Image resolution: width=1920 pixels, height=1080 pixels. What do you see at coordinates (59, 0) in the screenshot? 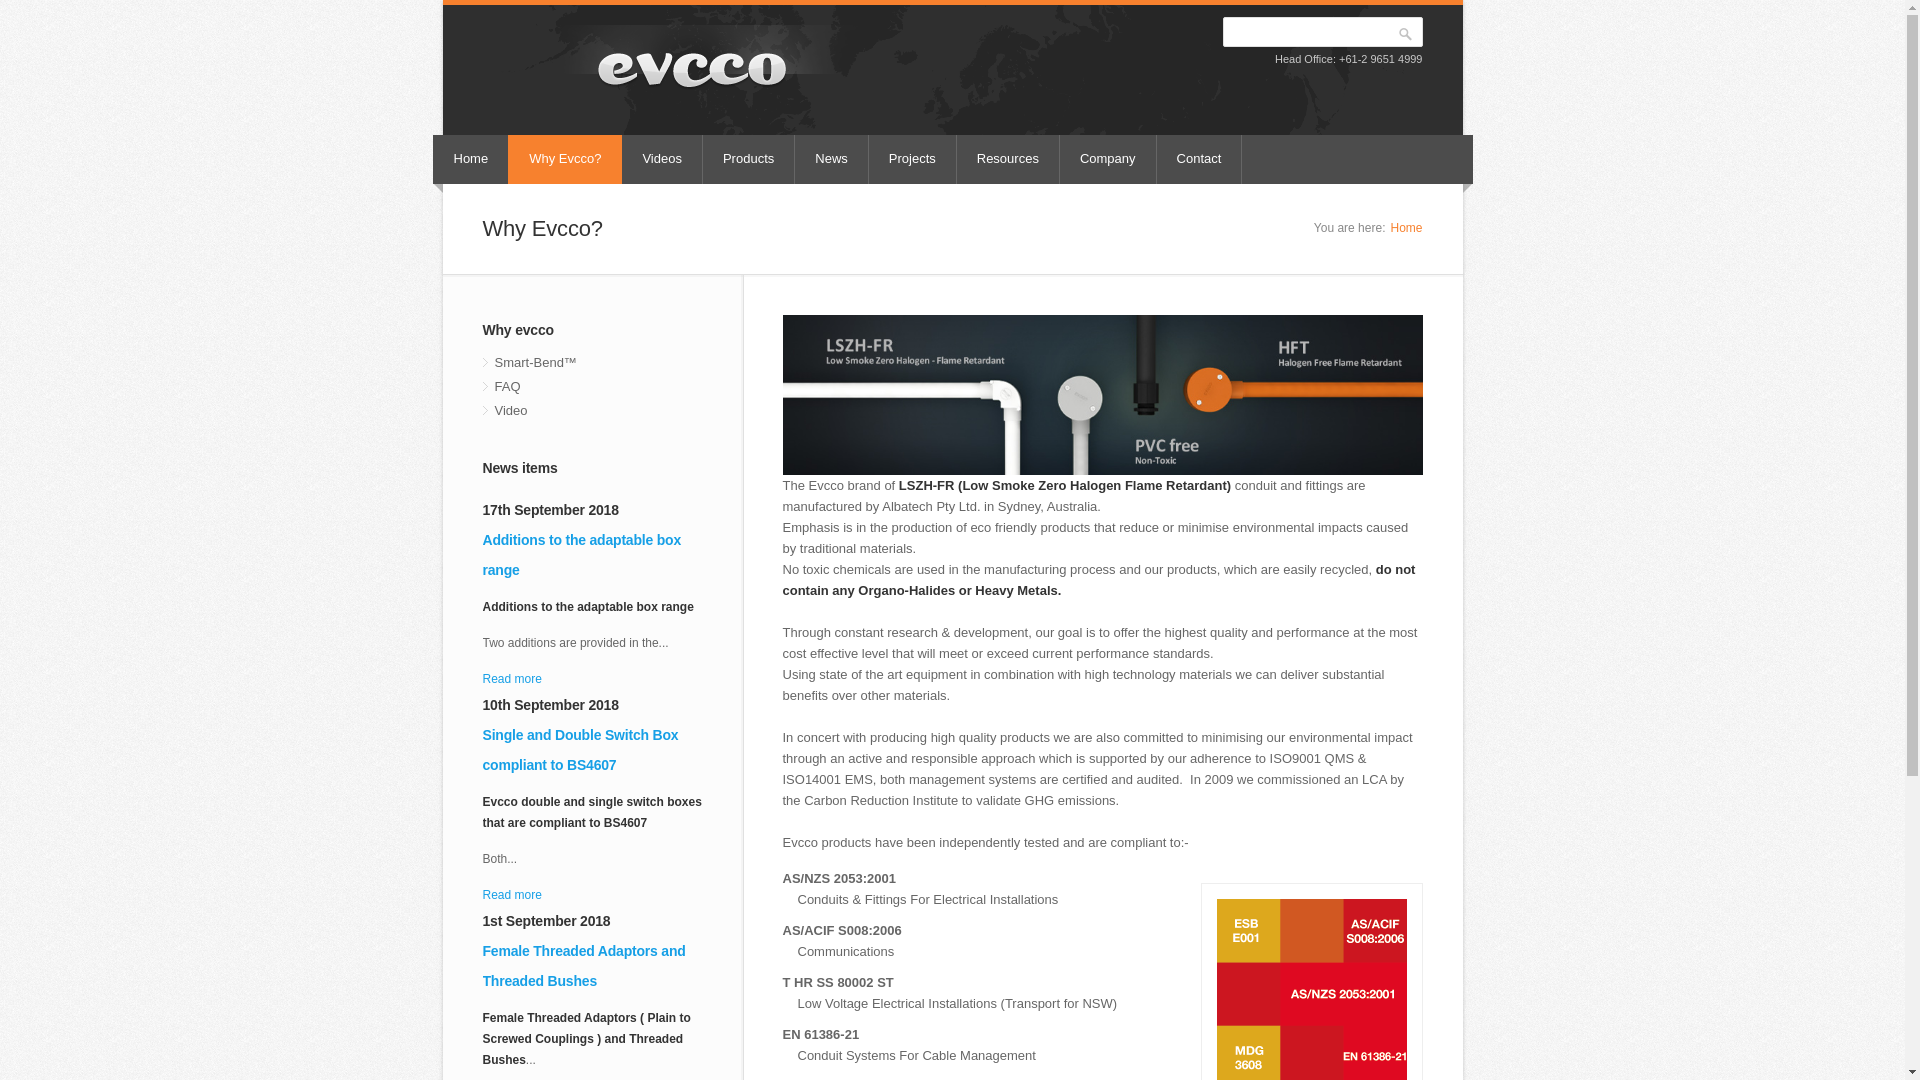
I see `Skip to main content` at bounding box center [59, 0].